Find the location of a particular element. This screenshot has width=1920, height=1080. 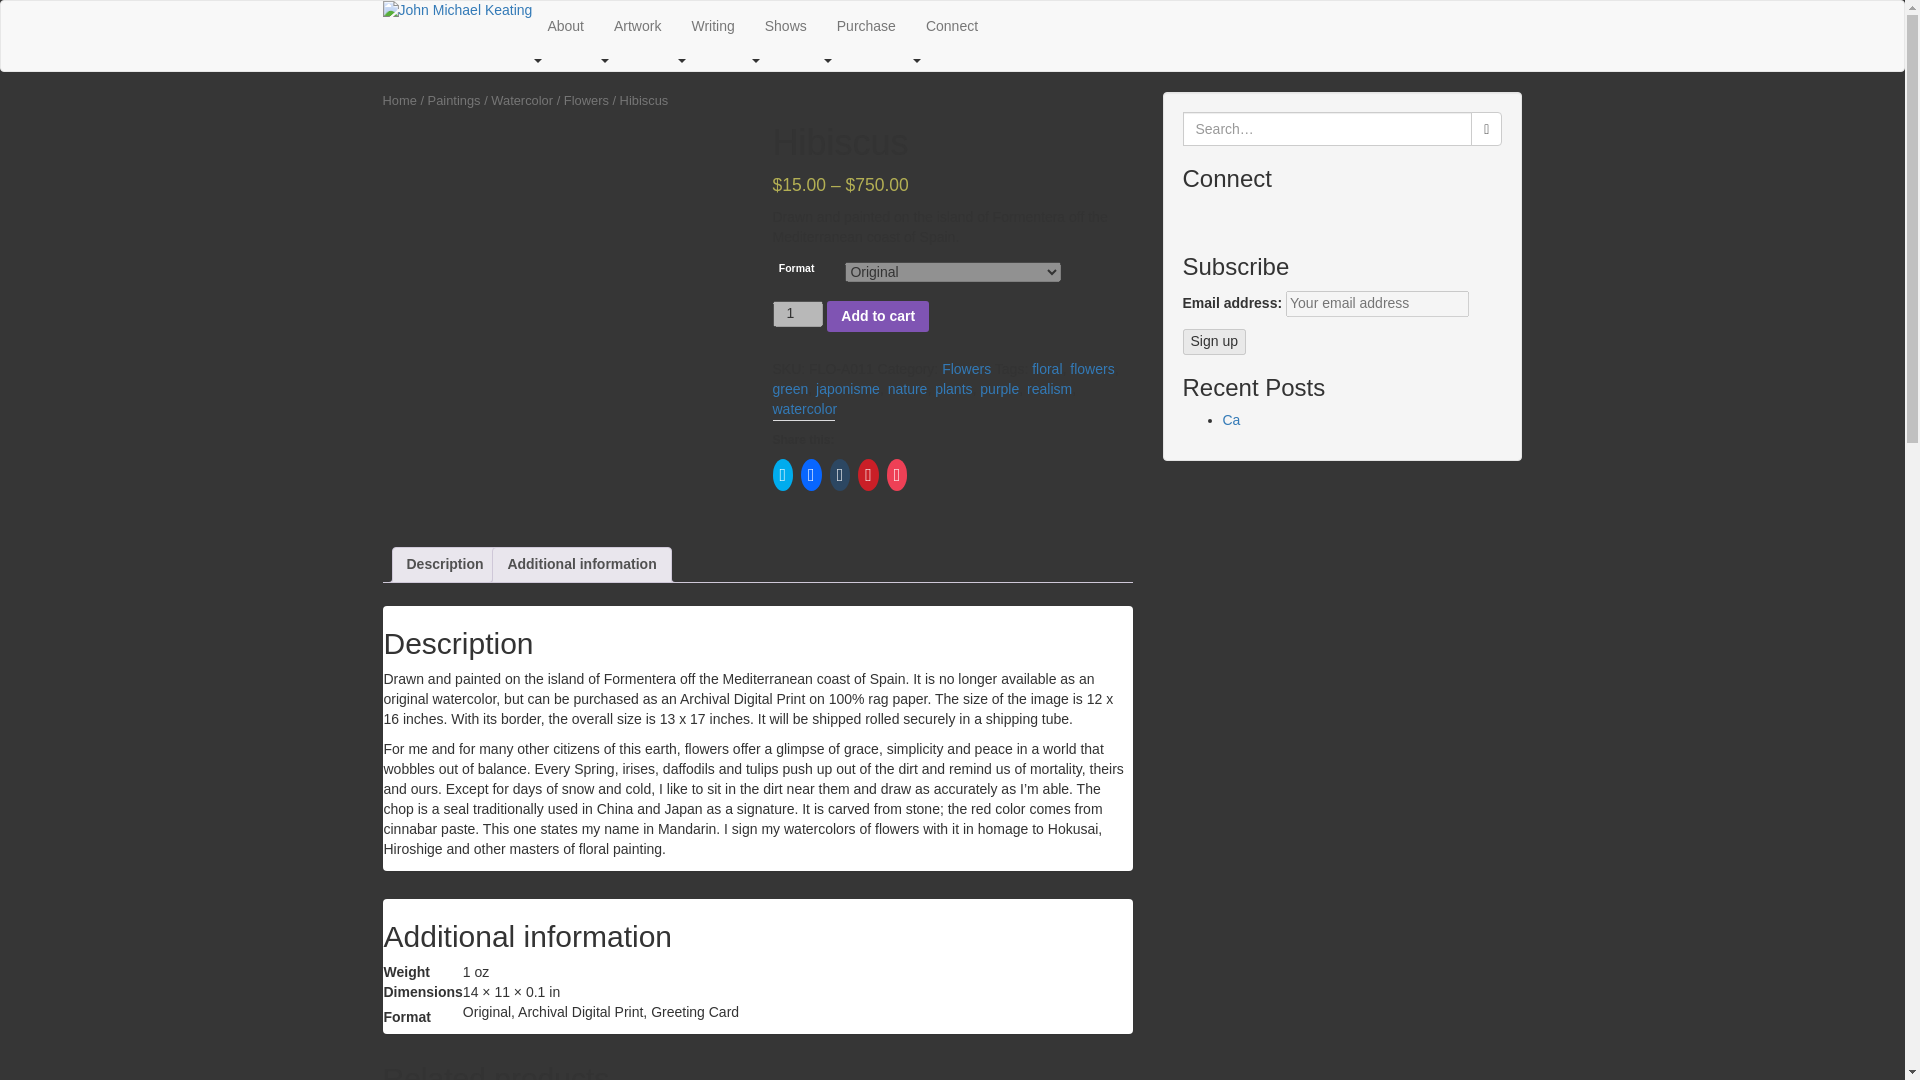

1 is located at coordinates (797, 314).